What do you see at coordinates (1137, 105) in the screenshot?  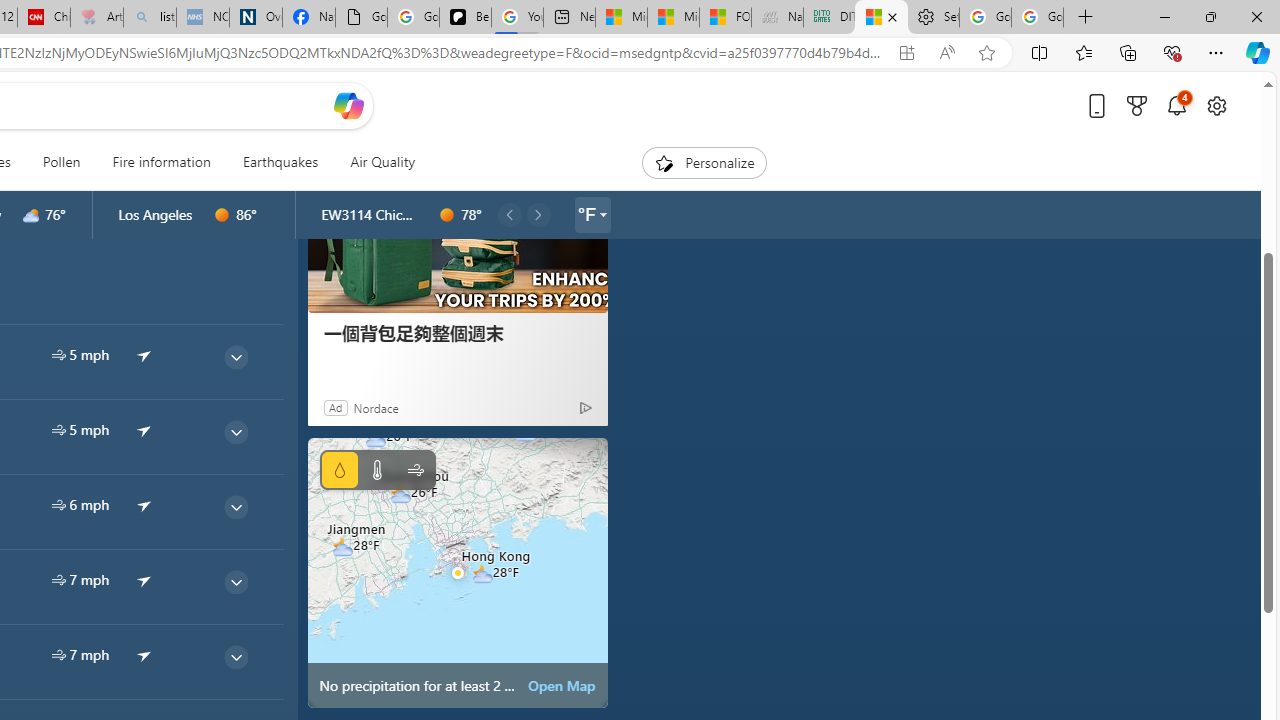 I see `Microsoft rewards` at bounding box center [1137, 105].